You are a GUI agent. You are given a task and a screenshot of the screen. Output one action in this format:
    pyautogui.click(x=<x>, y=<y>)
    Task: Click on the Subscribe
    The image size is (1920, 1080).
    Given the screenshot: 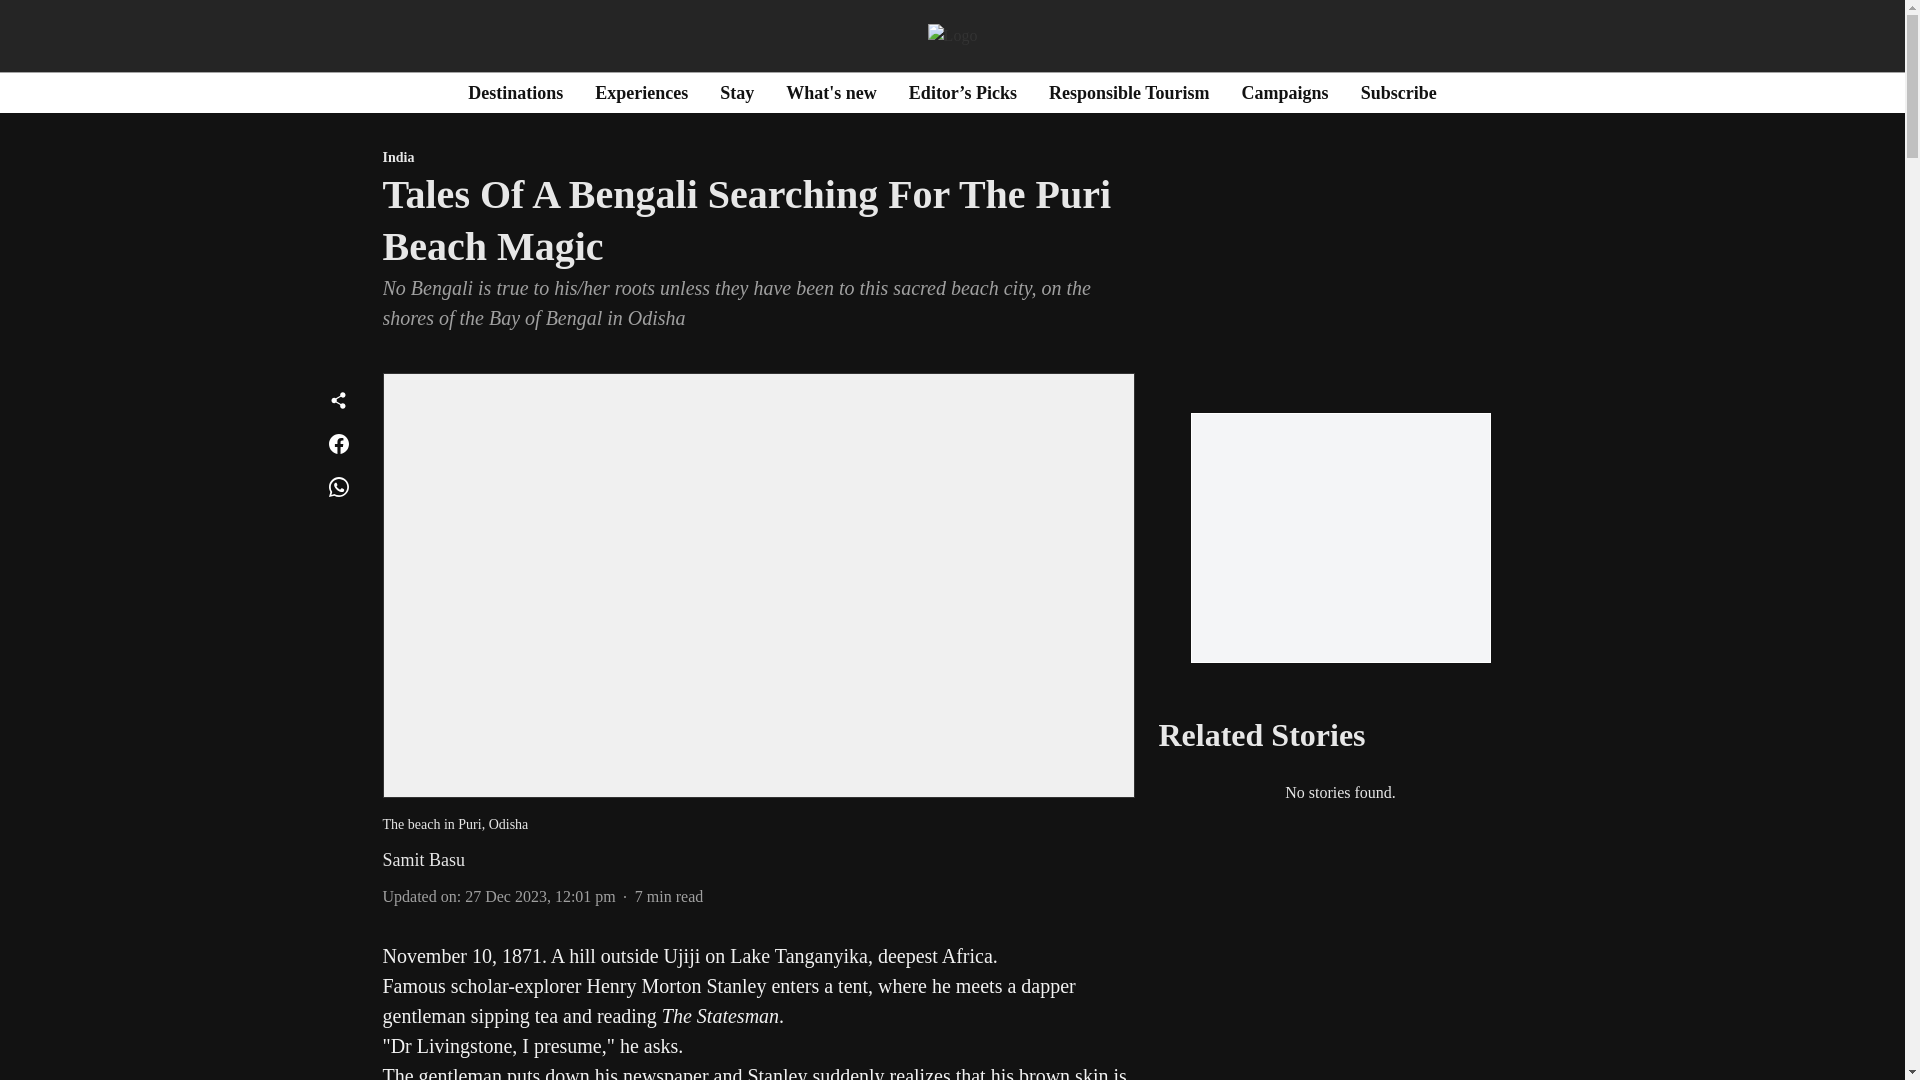 What is the action you would take?
    pyautogui.click(x=1398, y=92)
    